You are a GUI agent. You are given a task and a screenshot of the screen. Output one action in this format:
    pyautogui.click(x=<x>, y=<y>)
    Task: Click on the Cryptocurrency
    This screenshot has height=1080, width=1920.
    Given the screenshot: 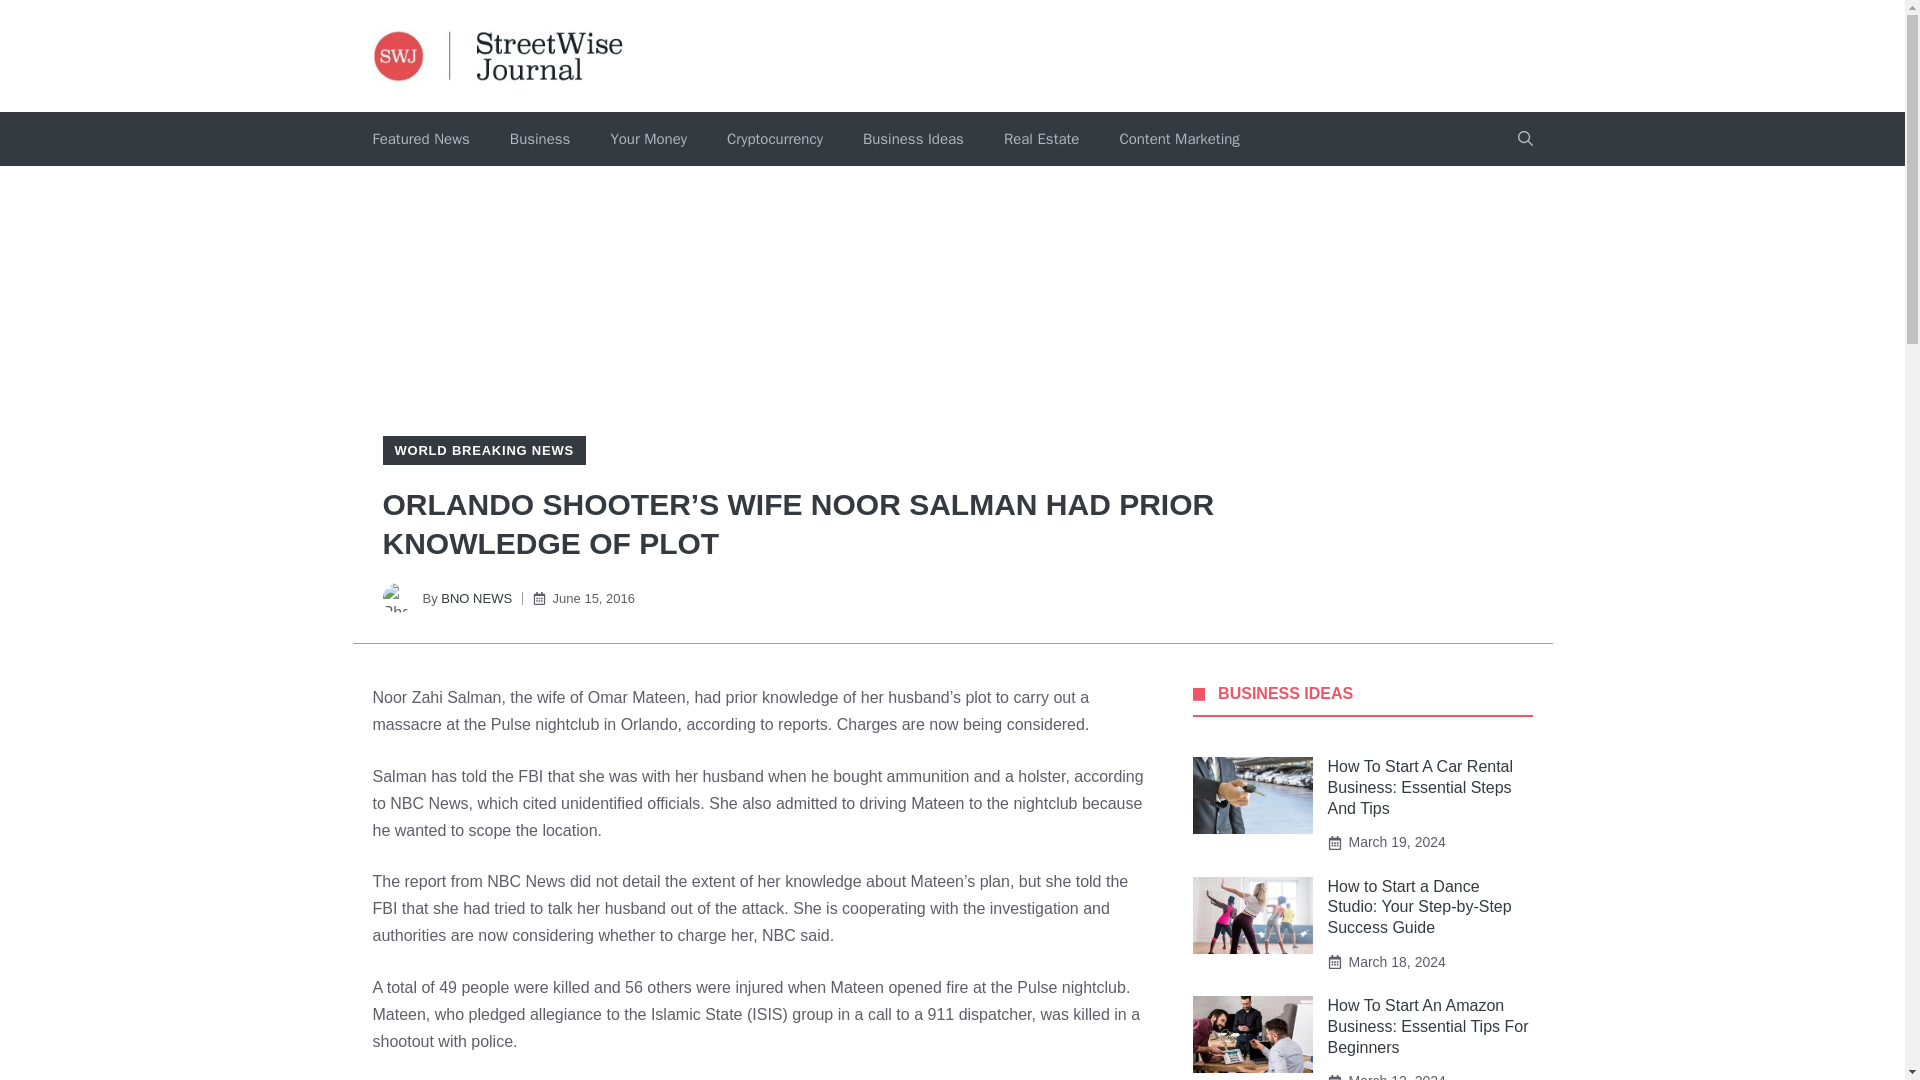 What is the action you would take?
    pyautogui.click(x=774, y=139)
    